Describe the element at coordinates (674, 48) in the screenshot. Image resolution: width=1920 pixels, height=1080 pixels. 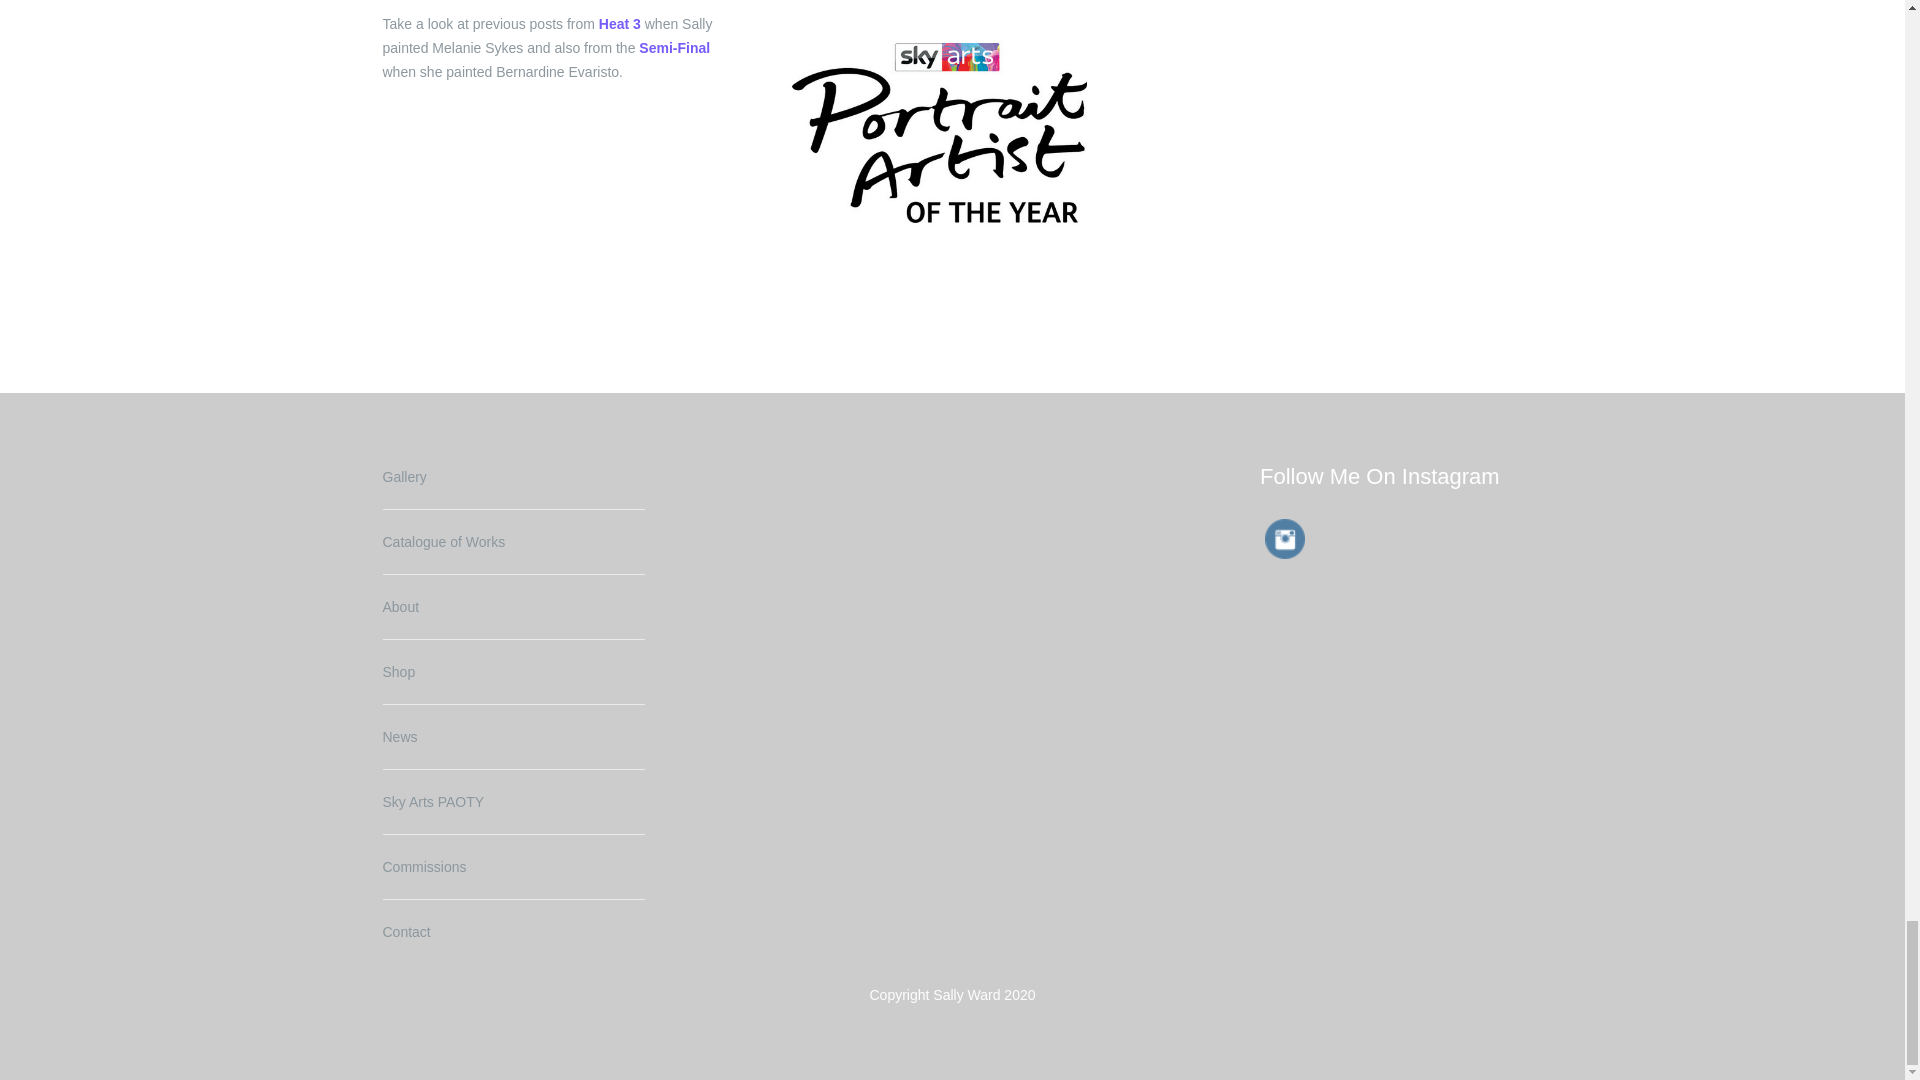
I see `Semi-Final` at that location.